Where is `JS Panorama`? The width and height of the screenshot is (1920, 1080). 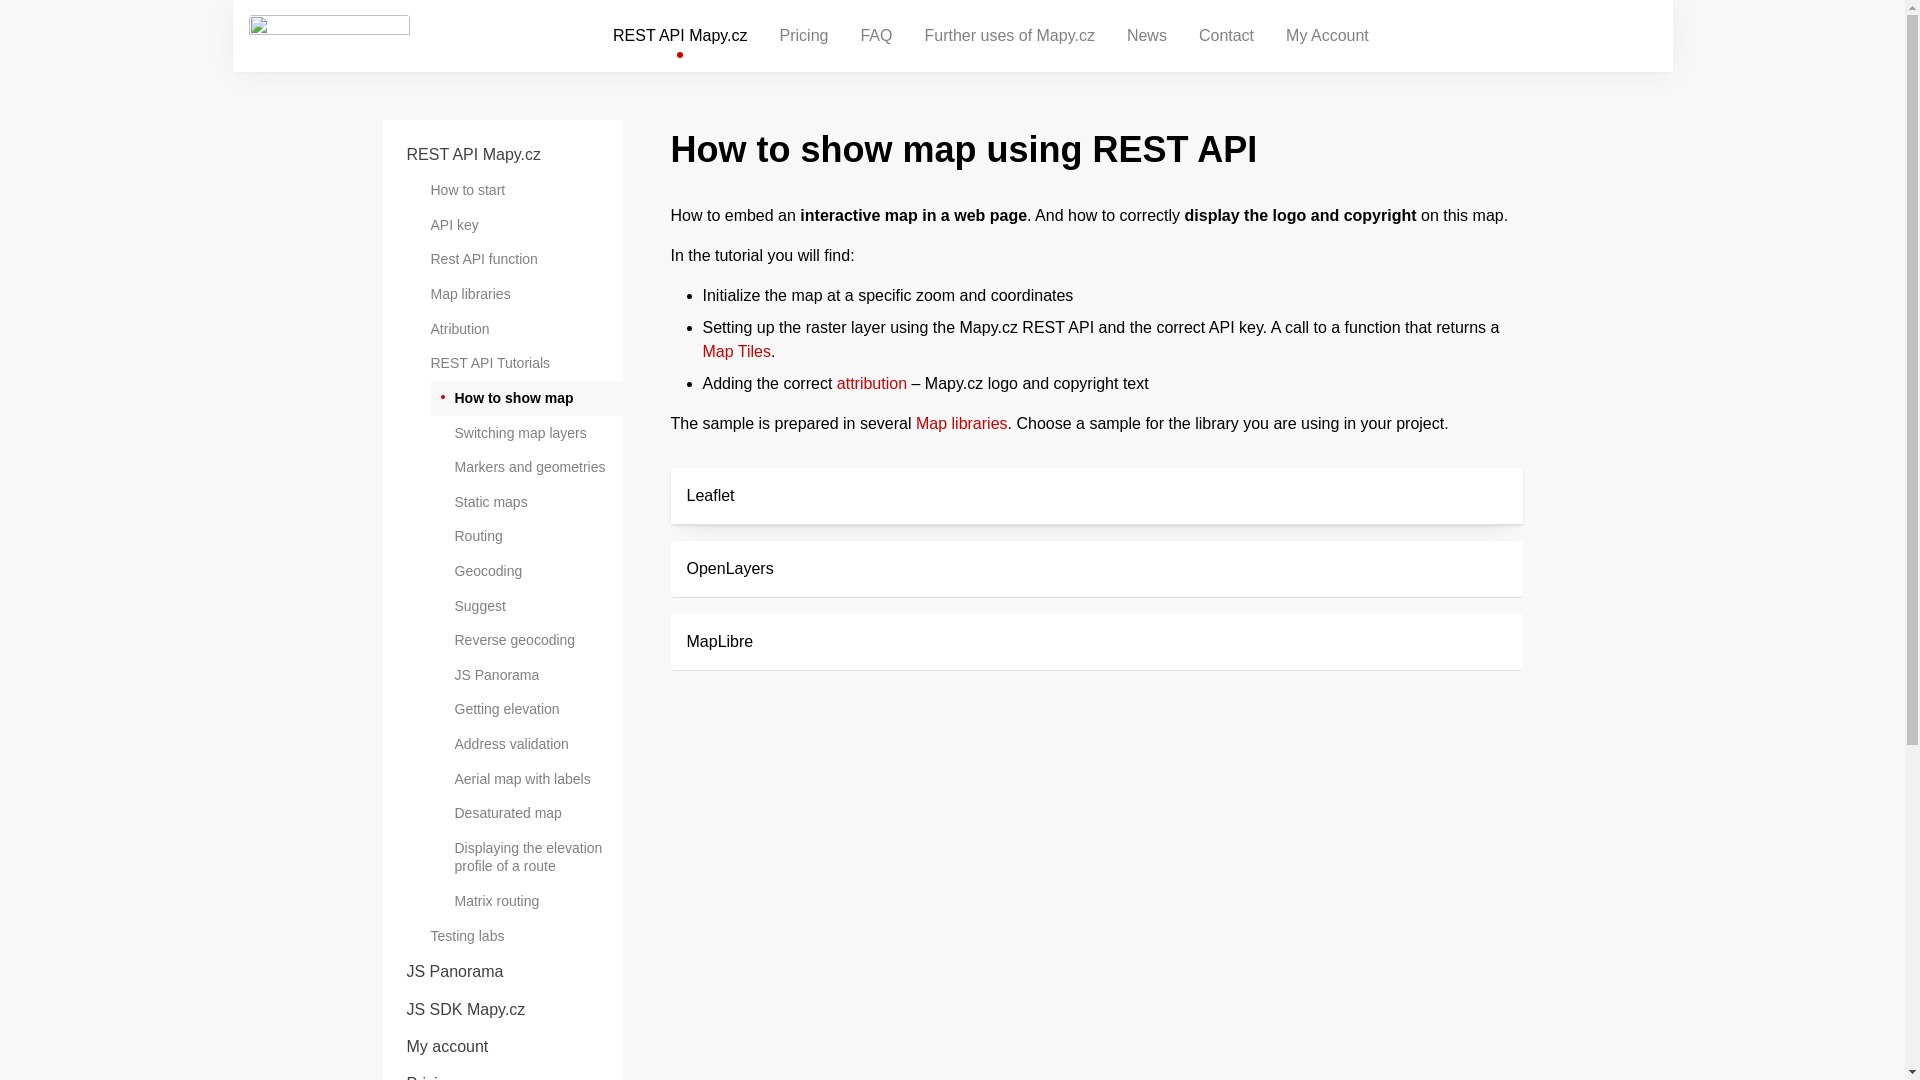
JS Panorama is located at coordinates (526, 675).